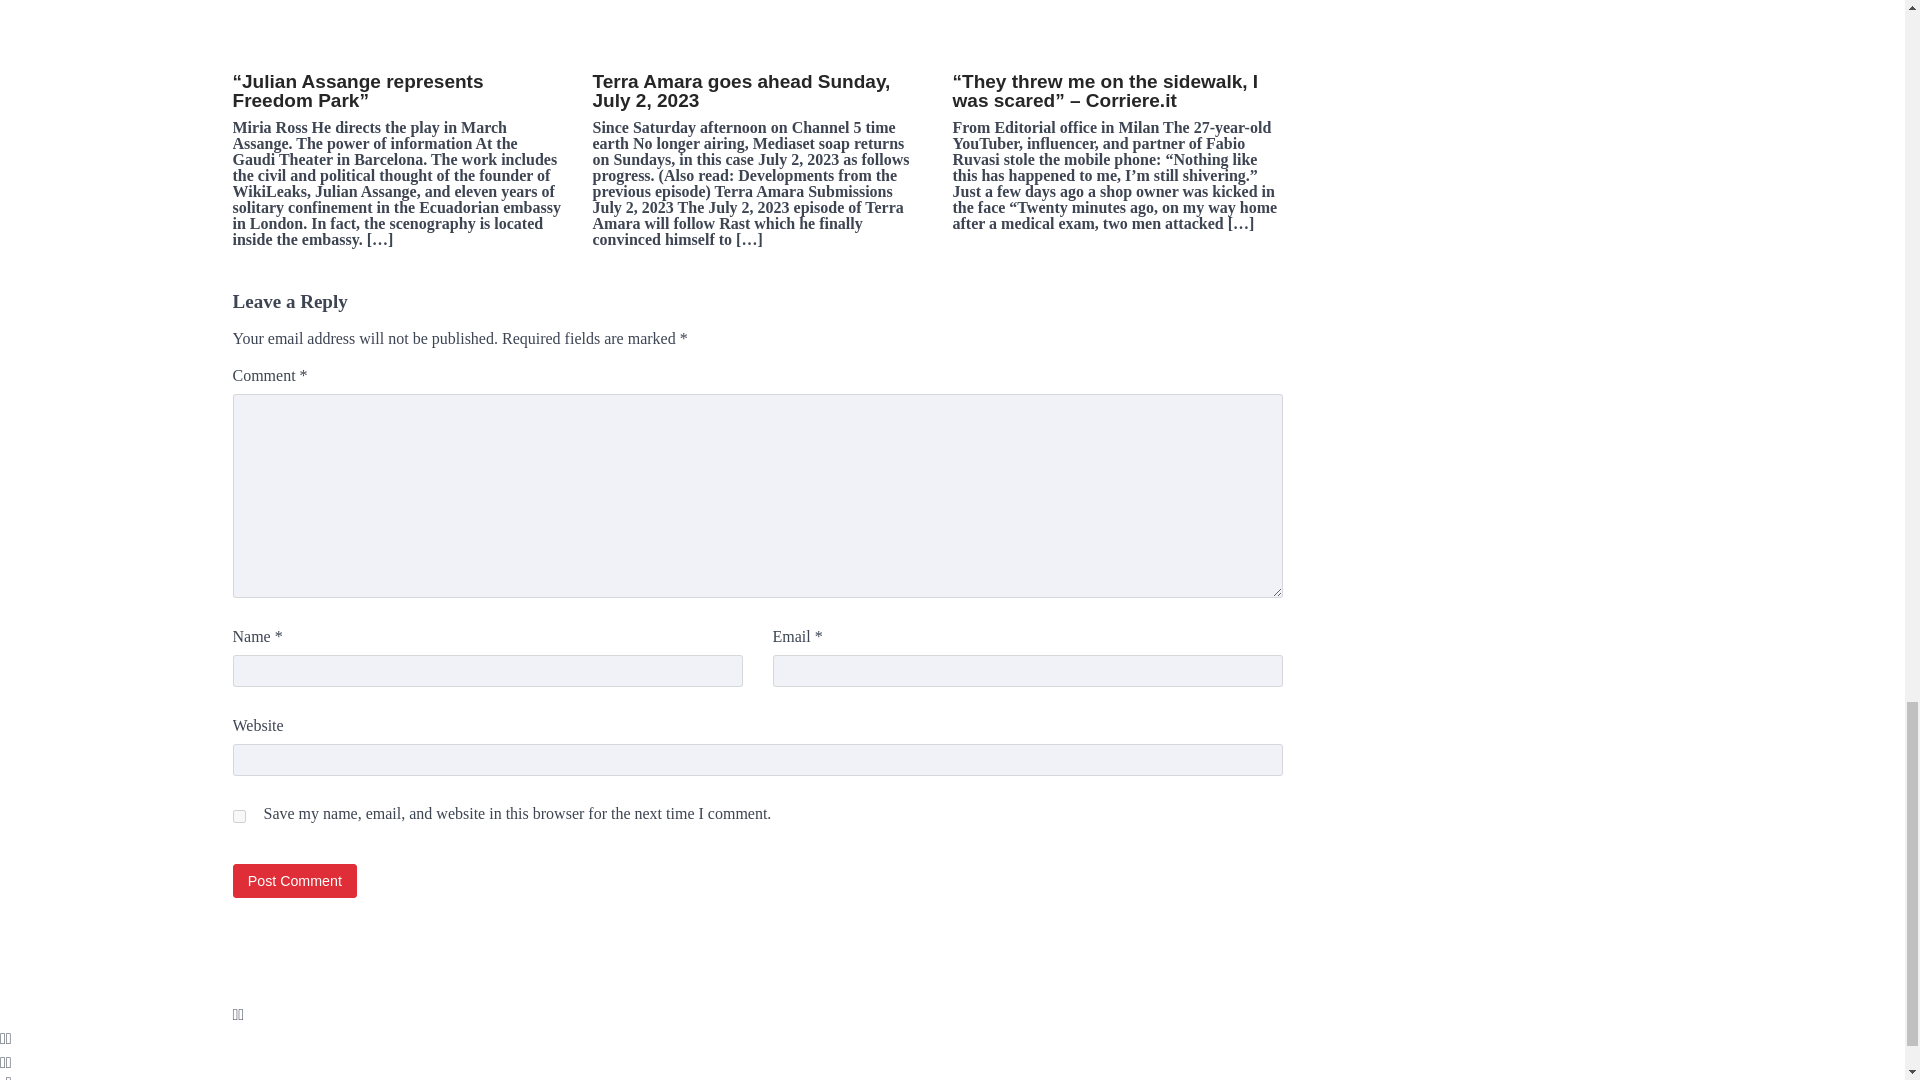 The height and width of the screenshot is (1080, 1920). I want to click on yes, so click(238, 816).